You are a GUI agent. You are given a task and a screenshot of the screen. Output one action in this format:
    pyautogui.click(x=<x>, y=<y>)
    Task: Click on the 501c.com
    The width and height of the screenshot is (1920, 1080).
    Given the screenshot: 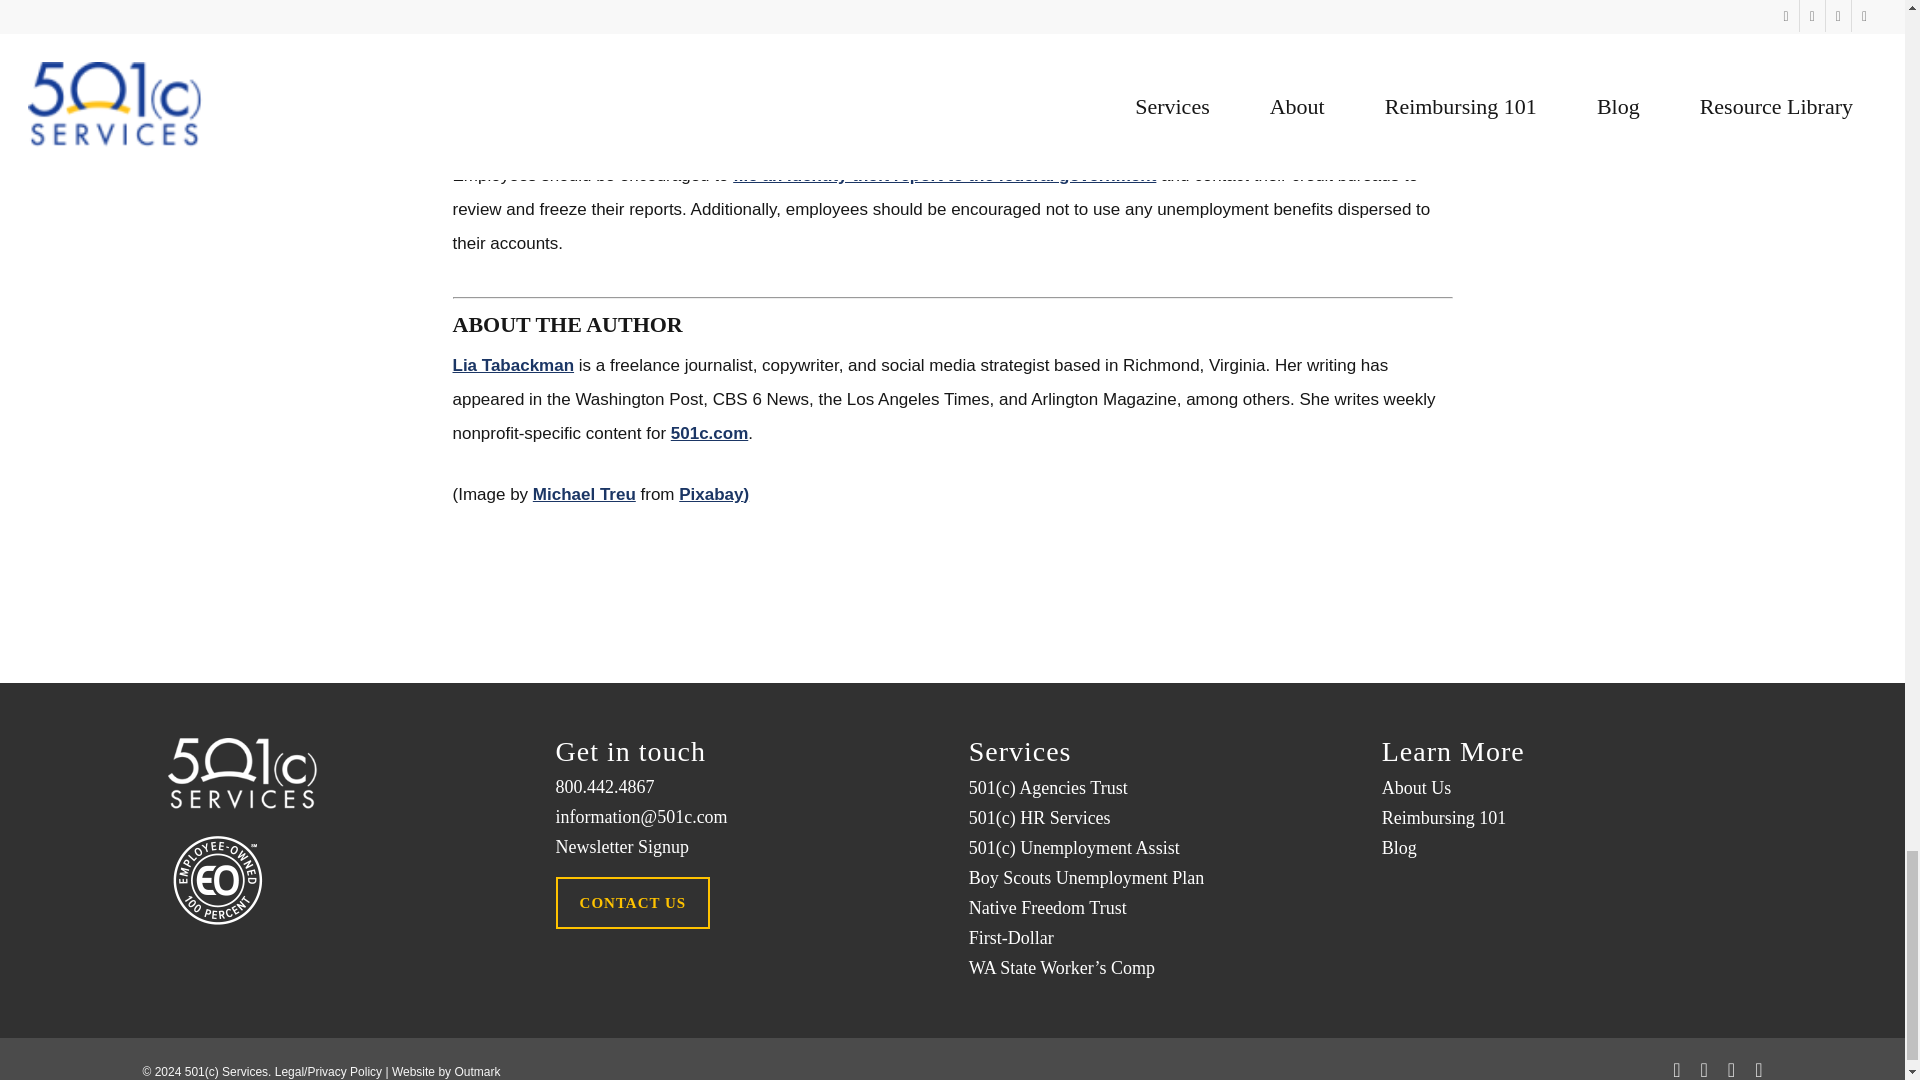 What is the action you would take?
    pyautogui.click(x=709, y=433)
    